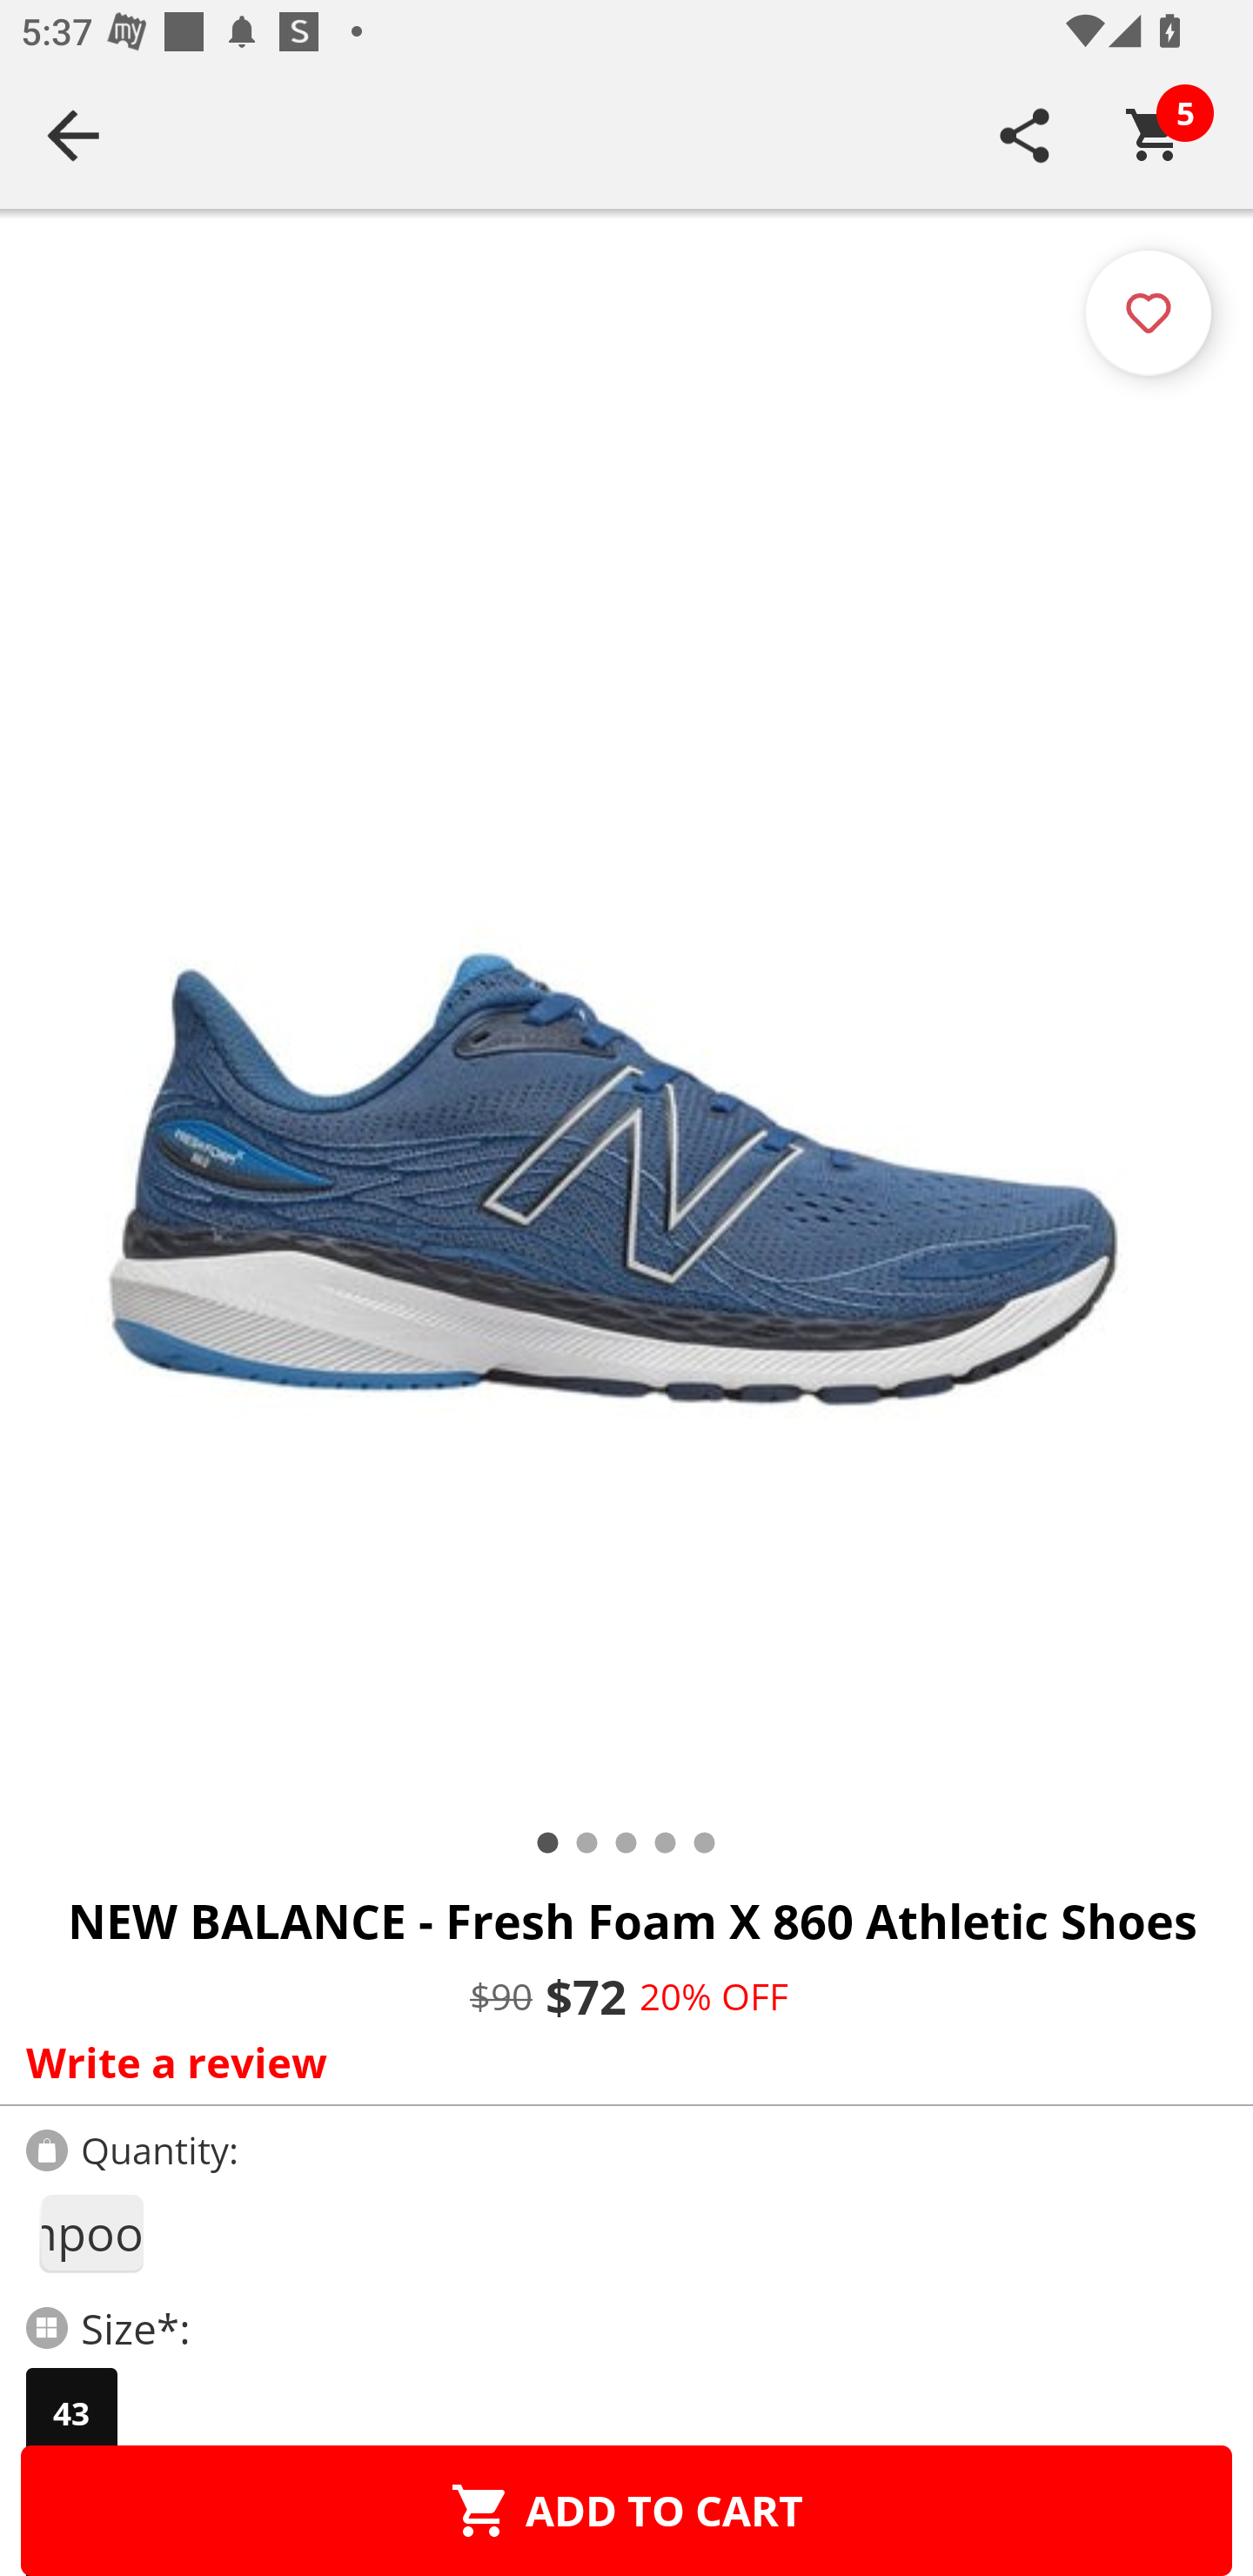 Image resolution: width=1253 pixels, height=2576 pixels. Describe the element at coordinates (73, 135) in the screenshot. I see `Navigate up` at that location.